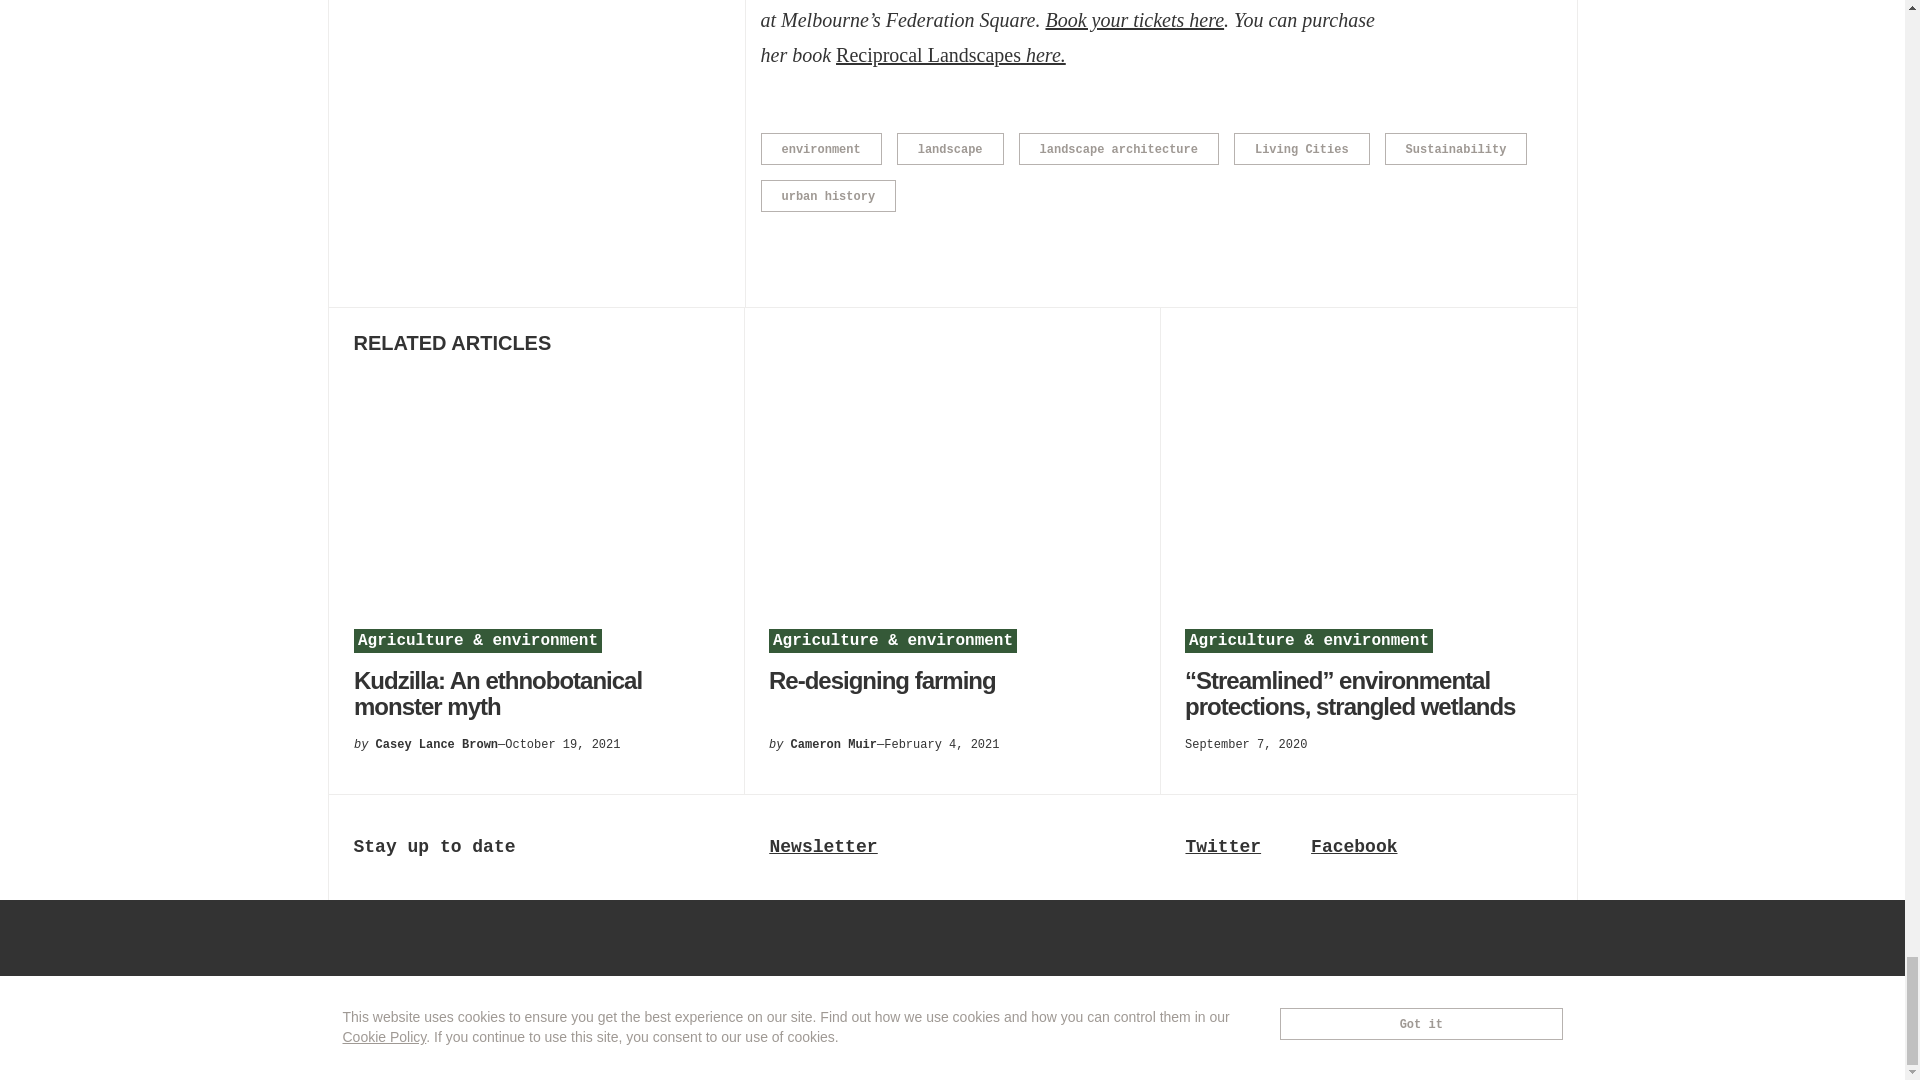 The height and width of the screenshot is (1080, 1920). Describe the element at coordinates (384, 960) in the screenshot. I see `on` at that location.